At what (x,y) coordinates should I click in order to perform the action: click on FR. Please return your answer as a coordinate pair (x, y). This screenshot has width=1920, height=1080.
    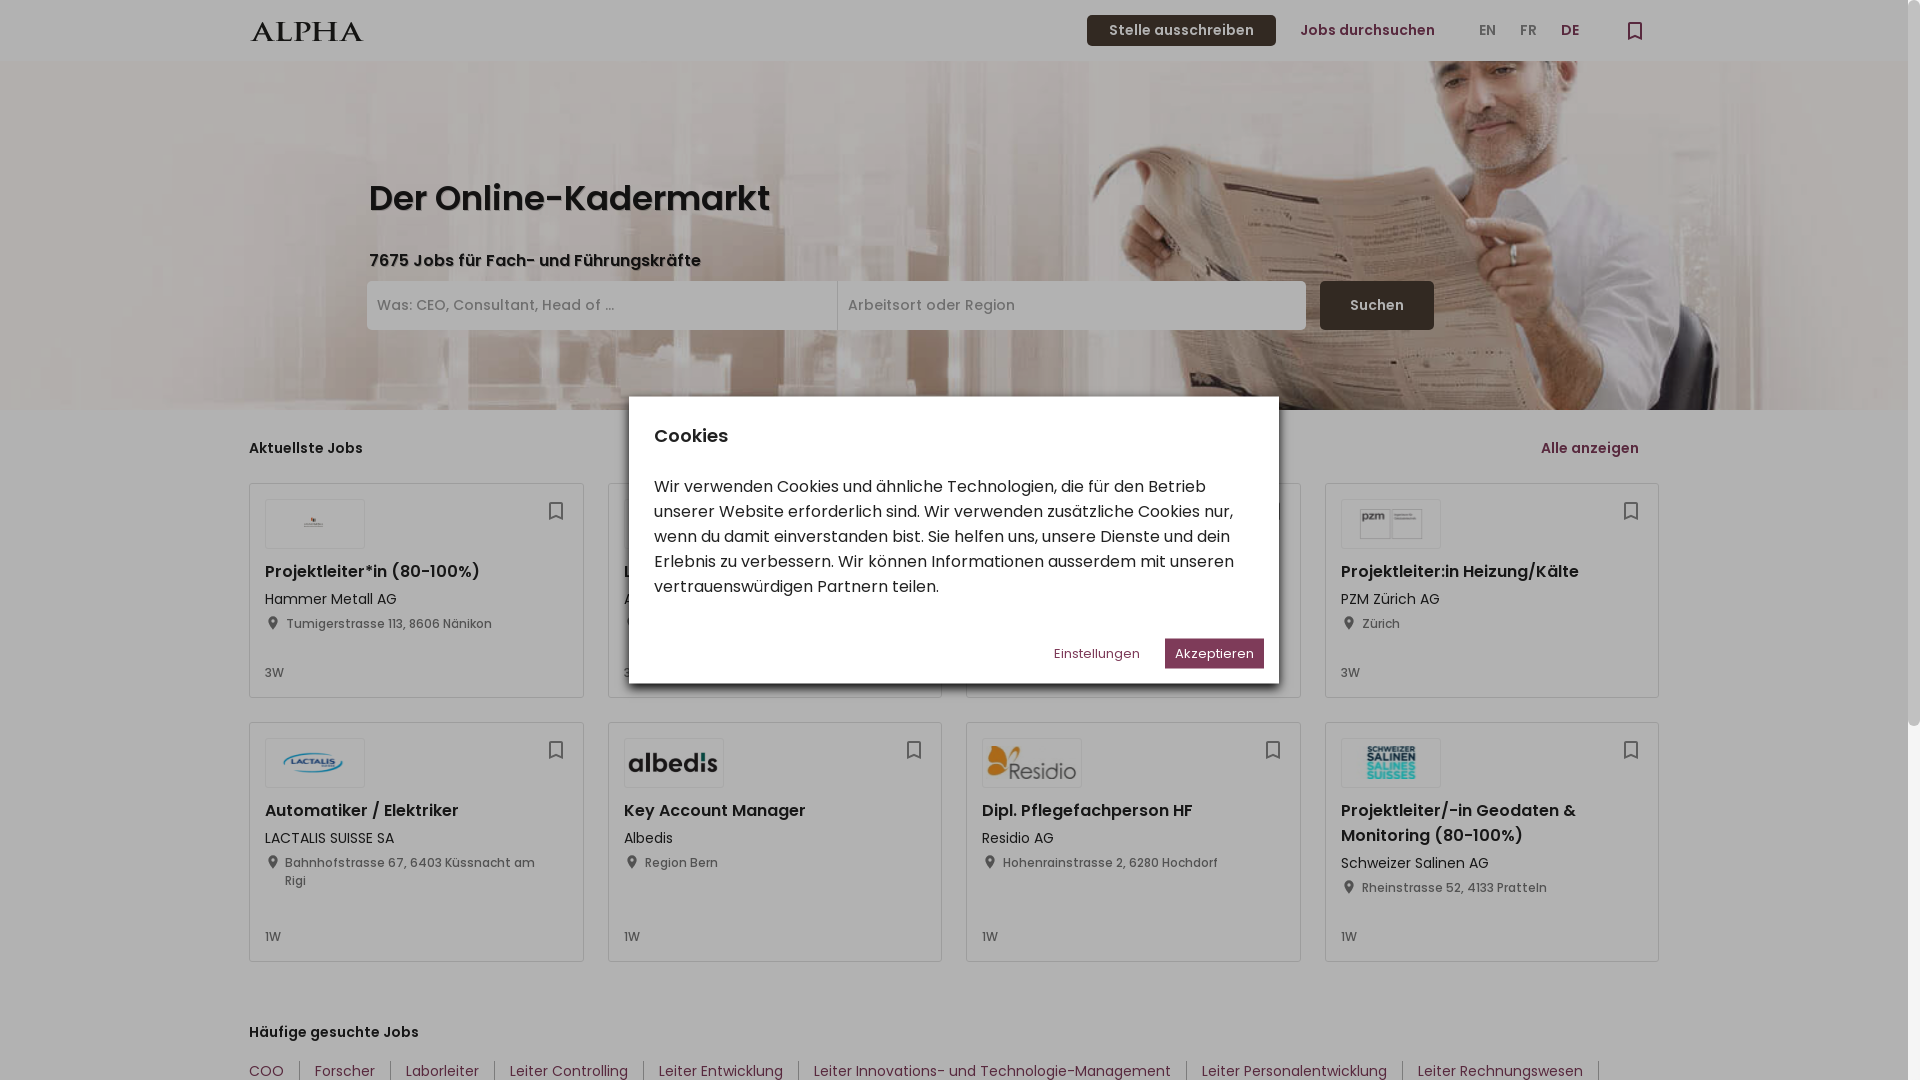
    Looking at the image, I should click on (1528, 30).